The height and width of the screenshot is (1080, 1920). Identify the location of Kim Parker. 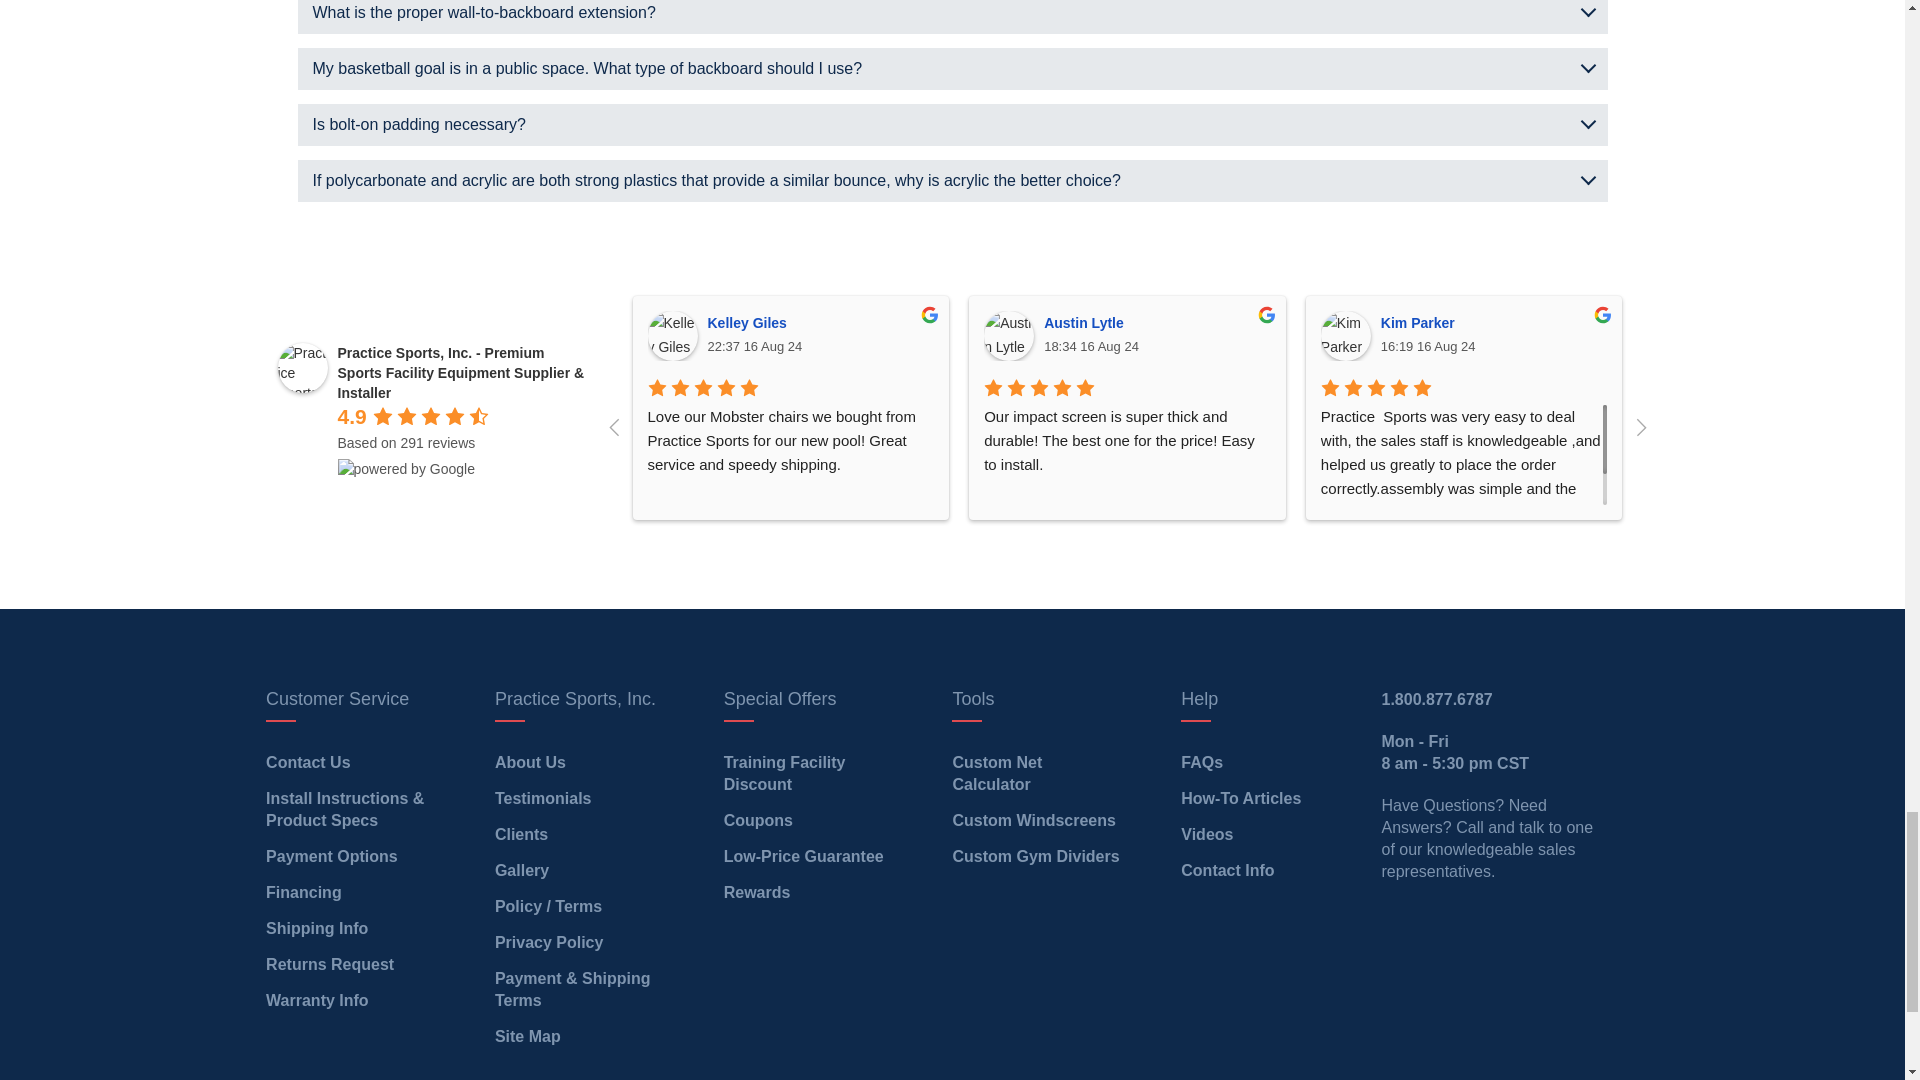
(1345, 336).